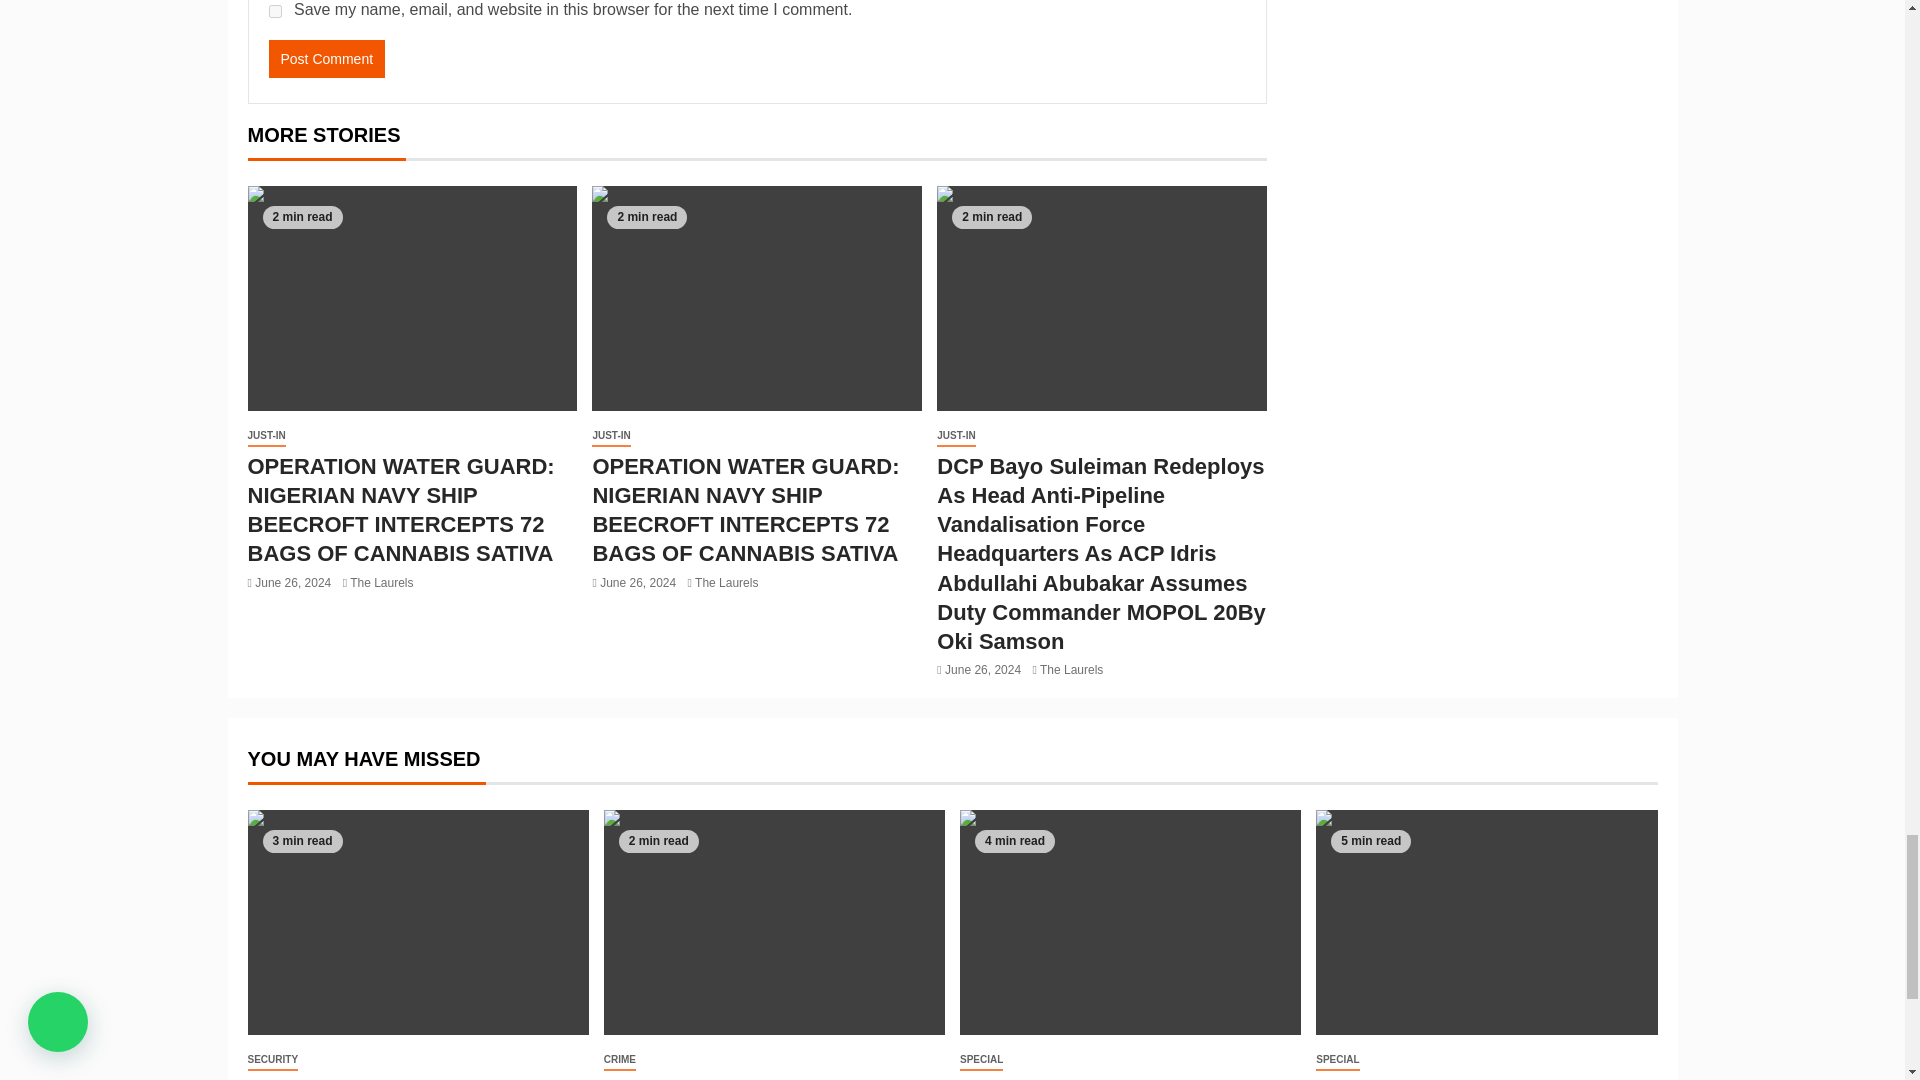 This screenshot has width=1920, height=1080. What do you see at coordinates (274, 12) in the screenshot?
I see `yes` at bounding box center [274, 12].